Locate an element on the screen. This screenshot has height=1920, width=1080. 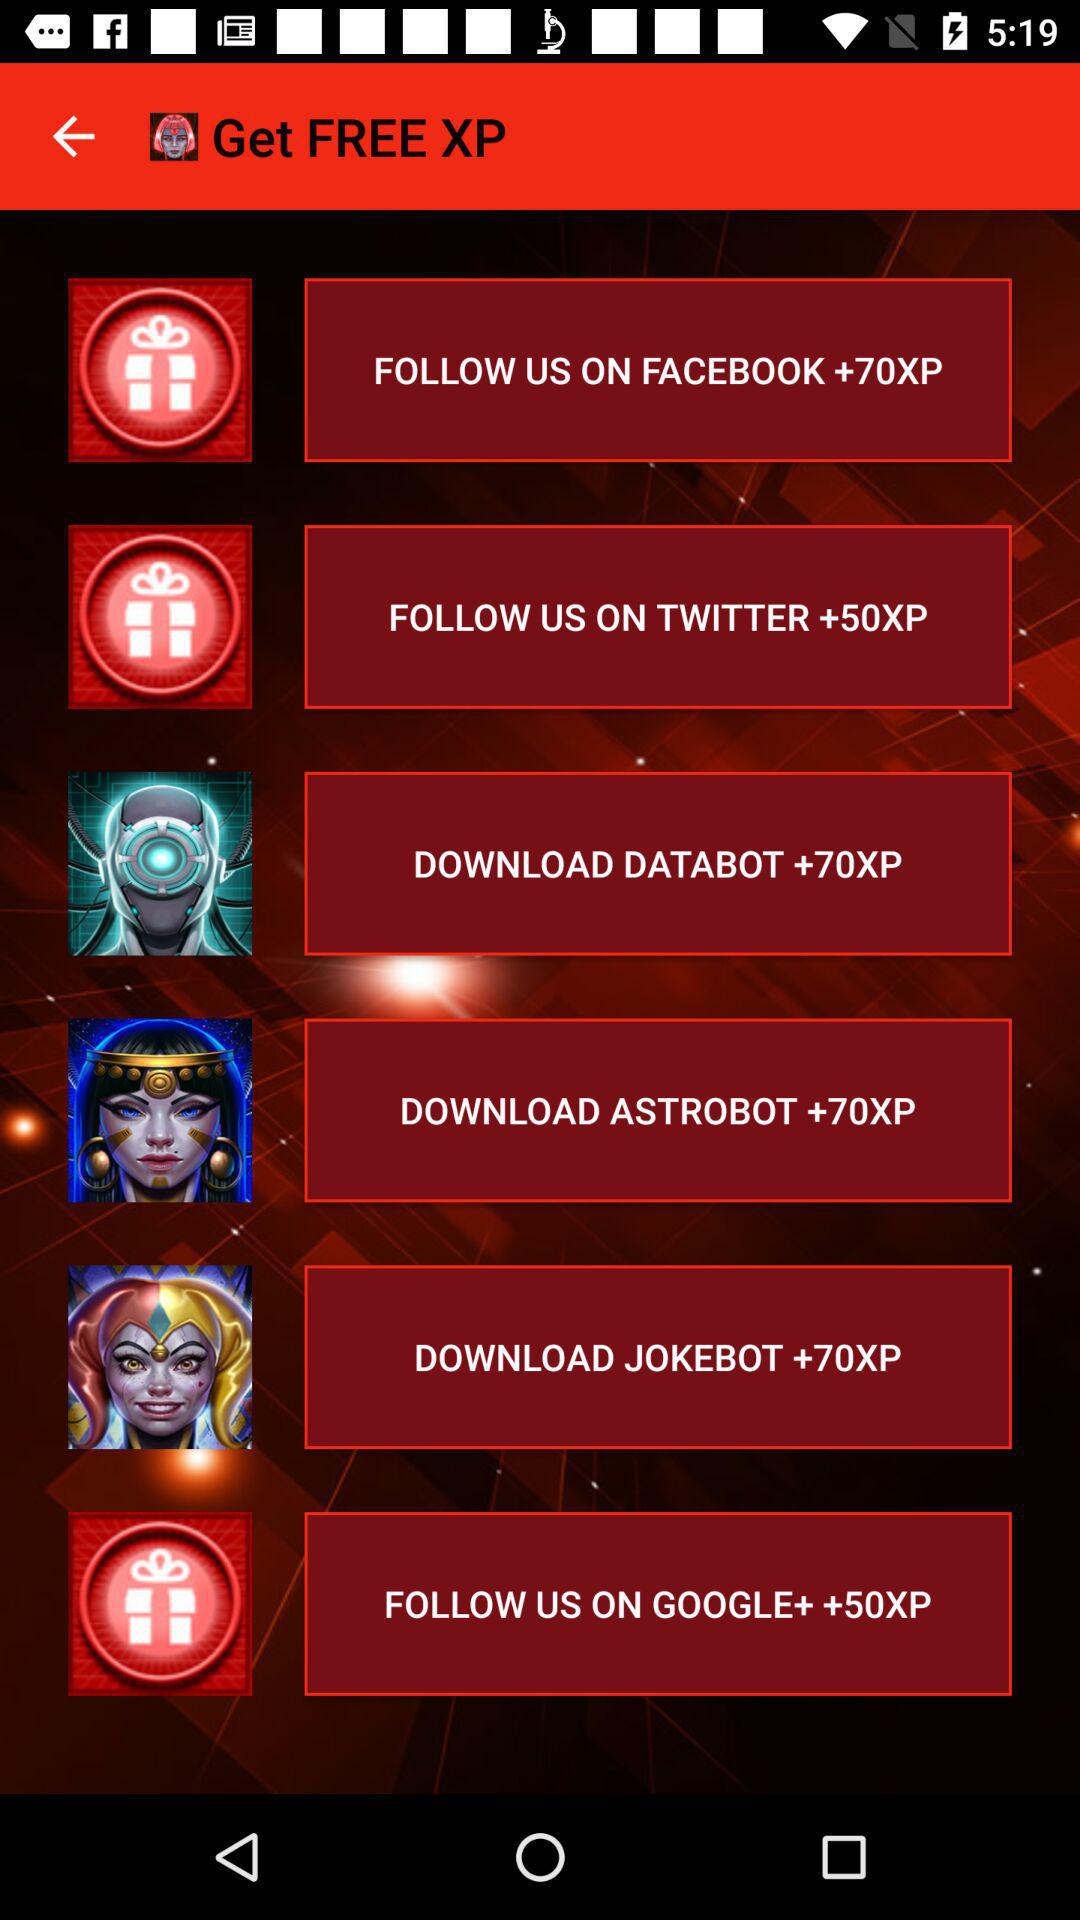
follow on facebook is located at coordinates (160, 370).